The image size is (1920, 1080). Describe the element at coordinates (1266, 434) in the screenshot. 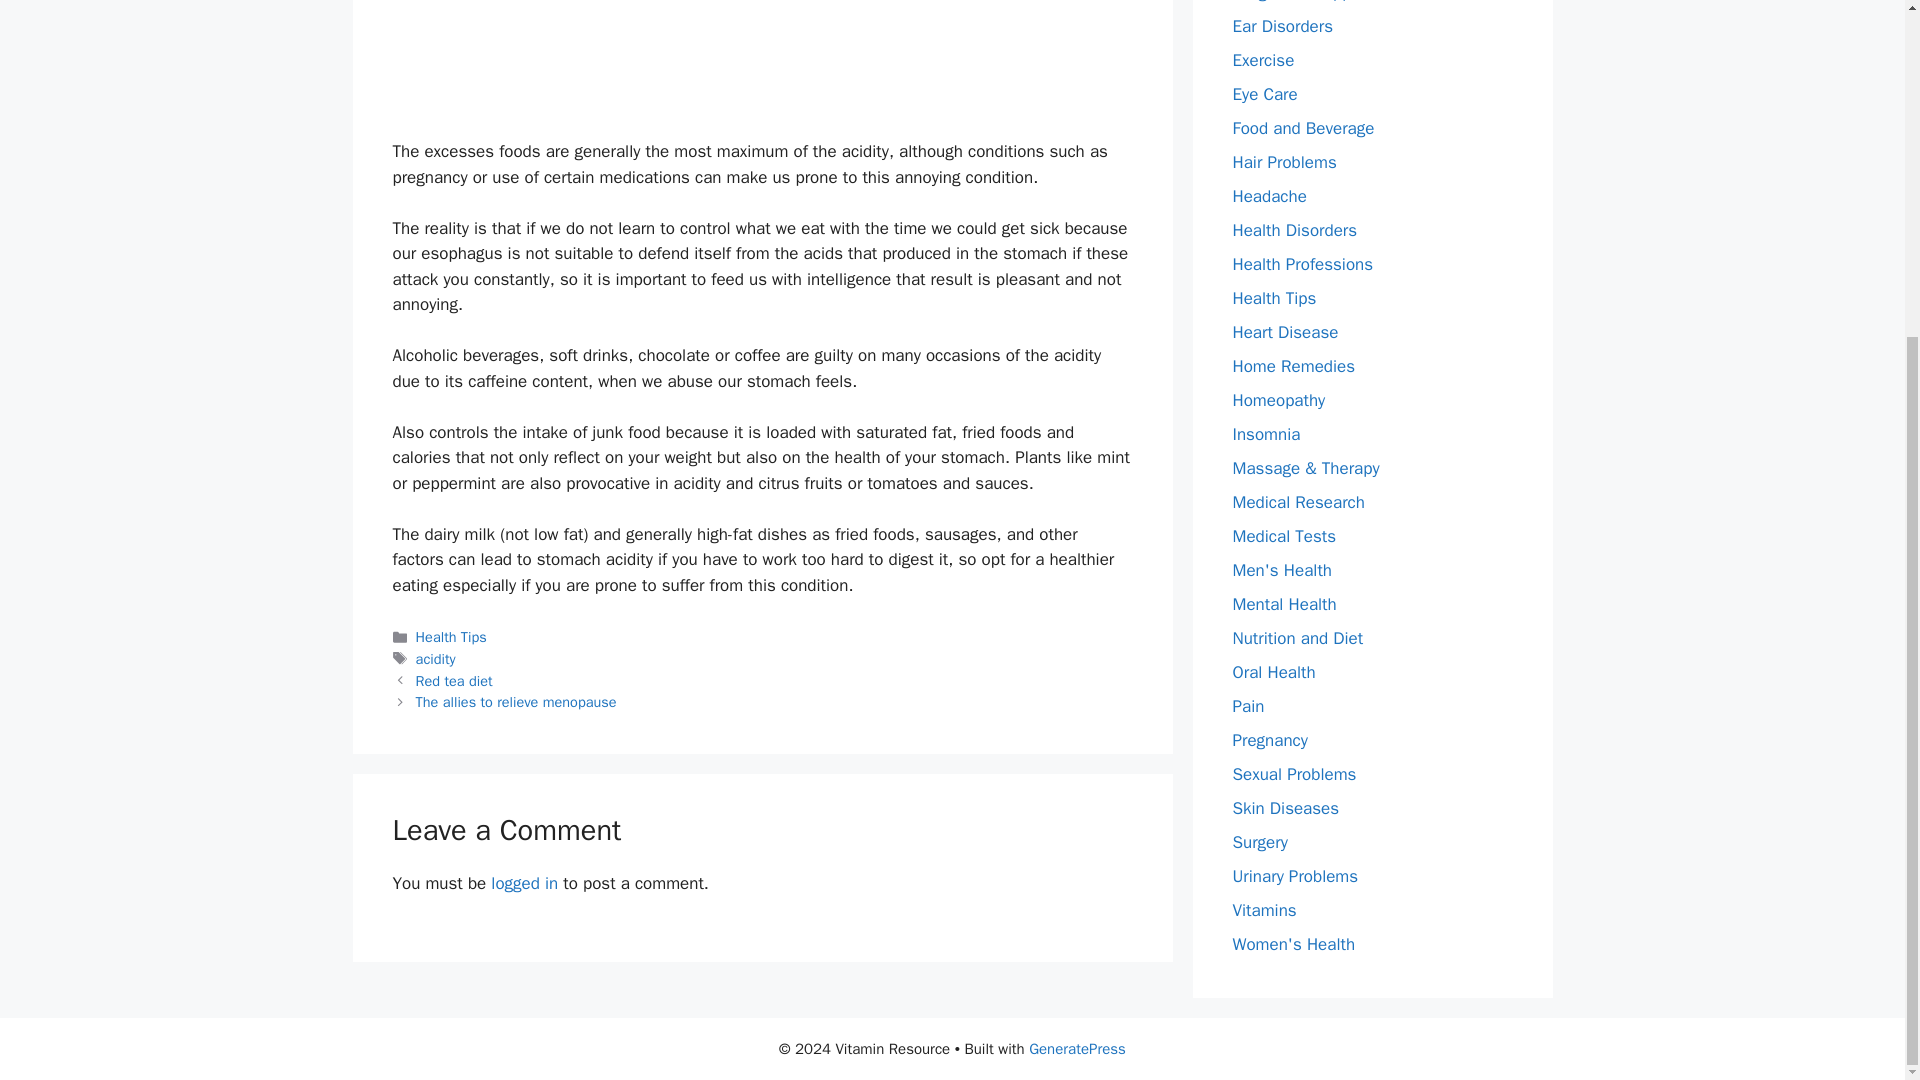

I see `Insomnia` at that location.